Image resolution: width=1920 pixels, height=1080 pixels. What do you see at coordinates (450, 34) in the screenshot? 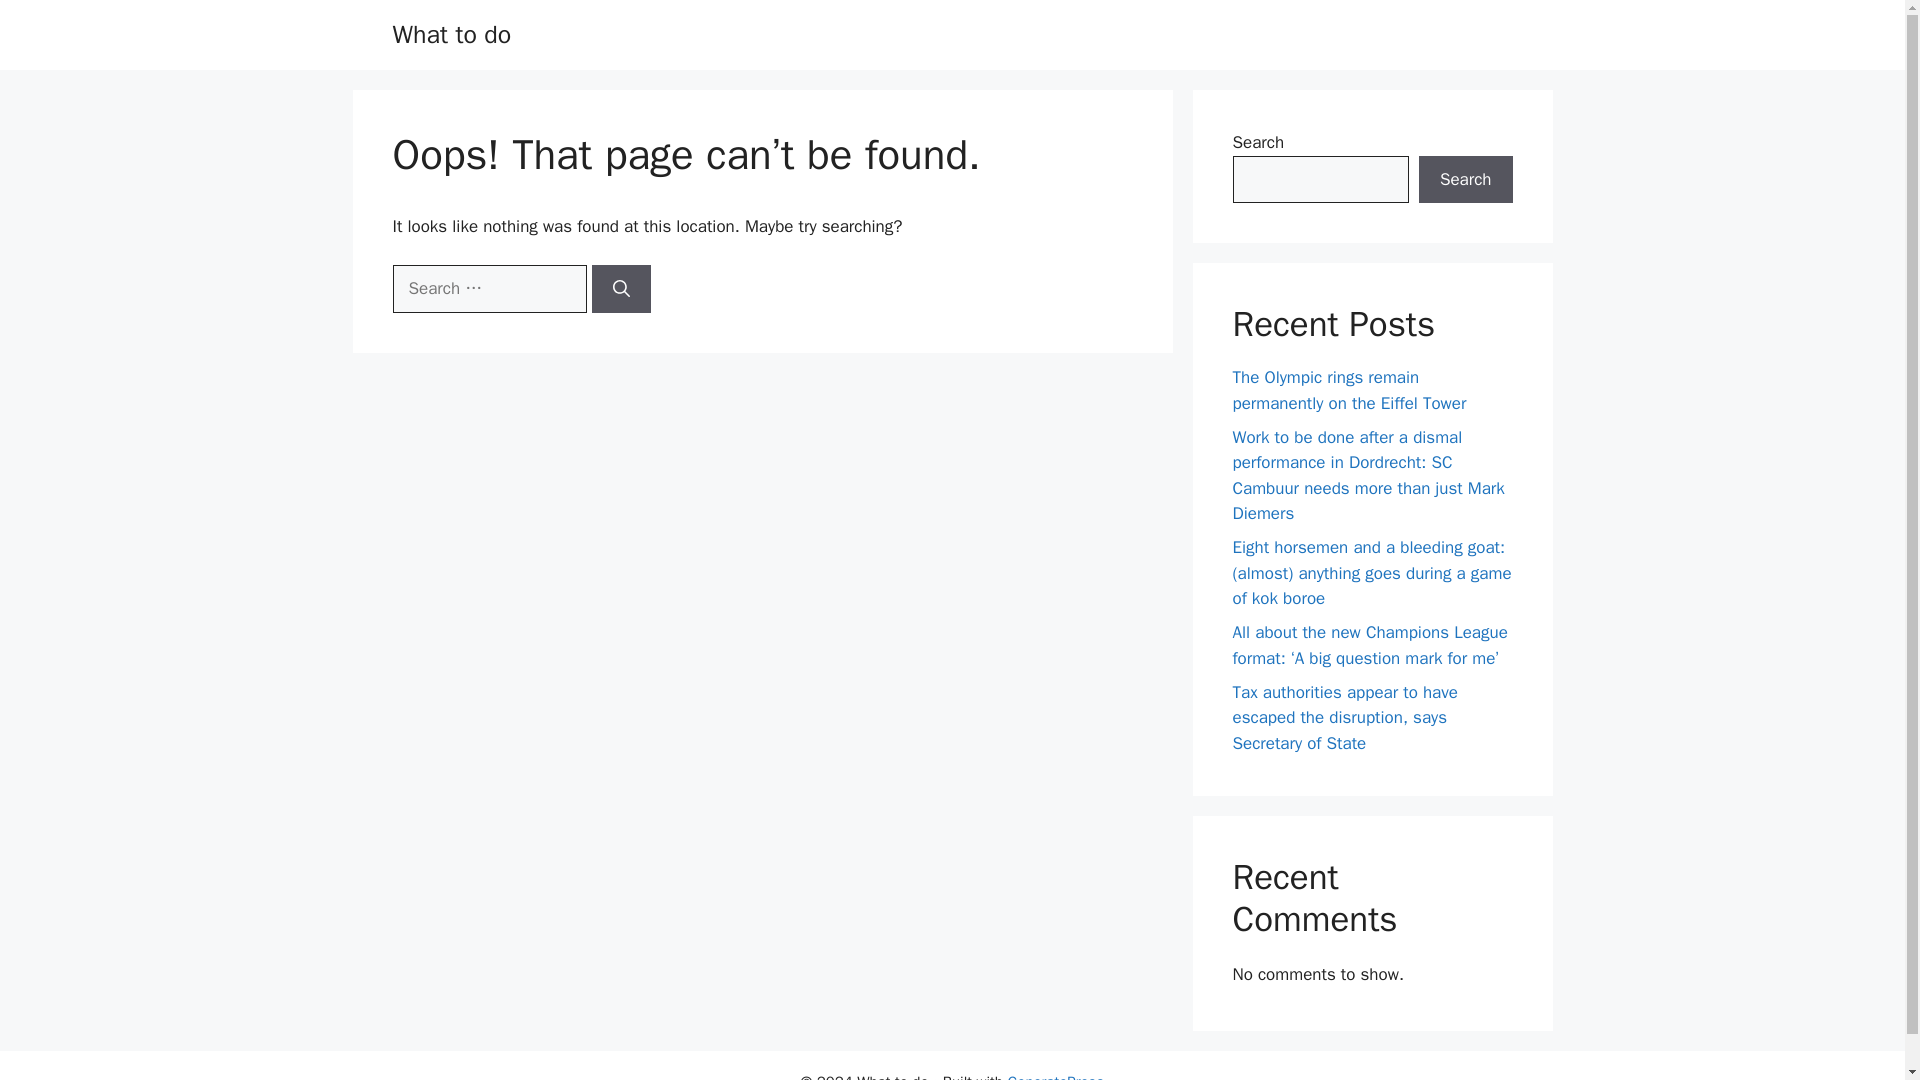
I see `What to do` at bounding box center [450, 34].